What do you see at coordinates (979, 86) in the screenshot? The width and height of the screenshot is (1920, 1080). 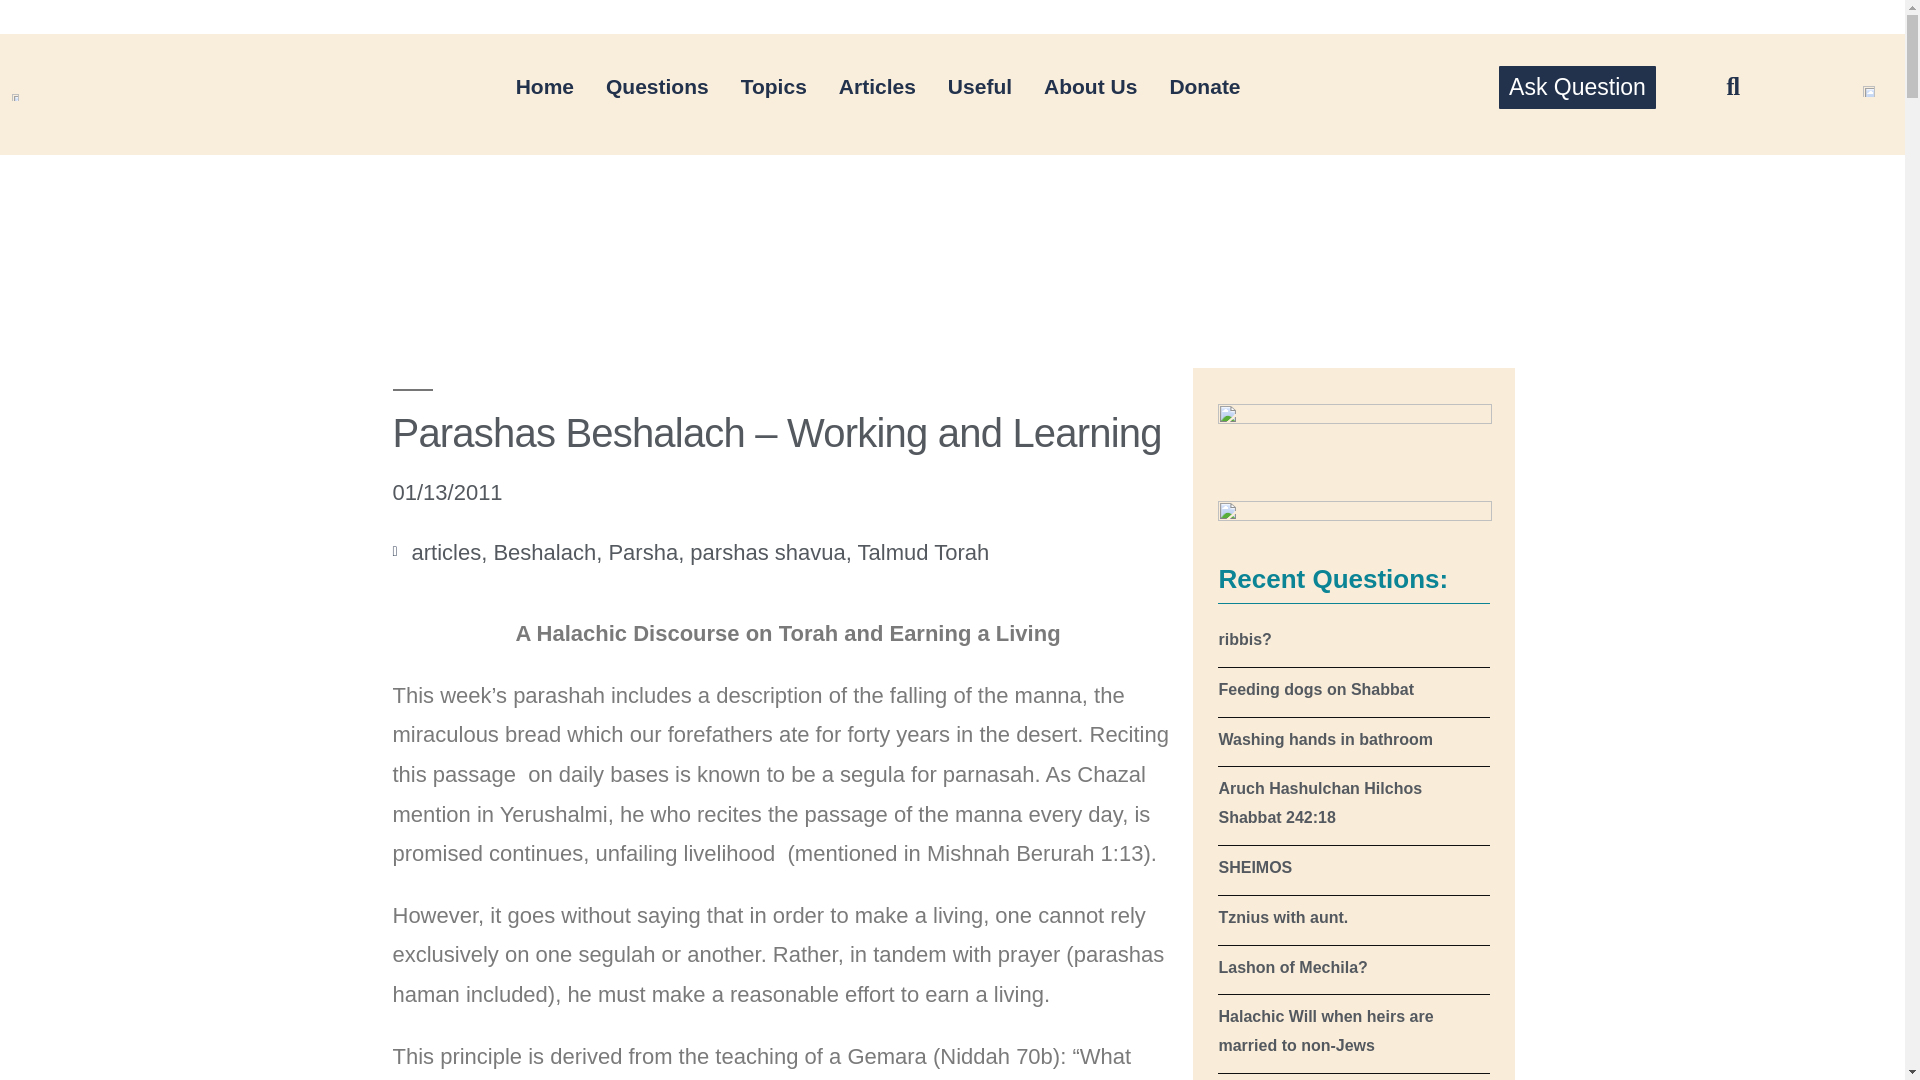 I see `Useful` at bounding box center [979, 86].